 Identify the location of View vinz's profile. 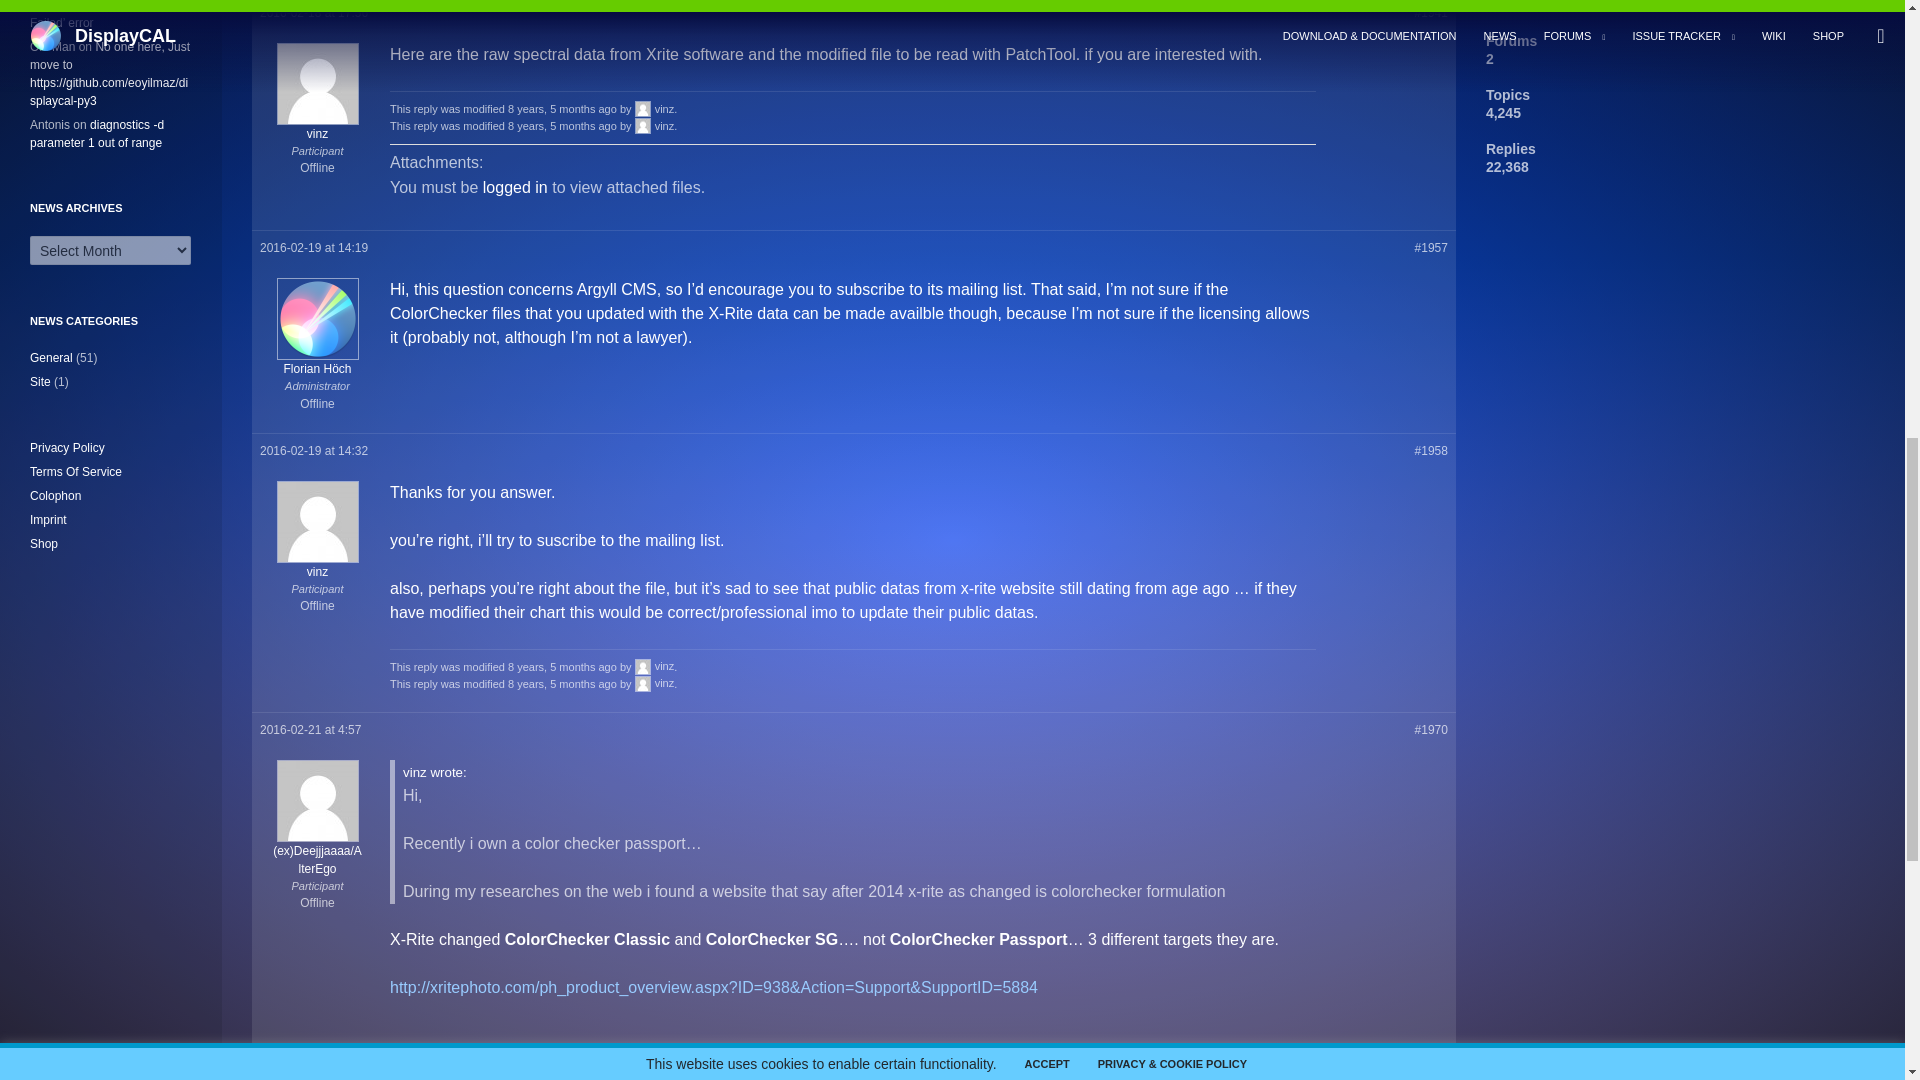
(655, 108).